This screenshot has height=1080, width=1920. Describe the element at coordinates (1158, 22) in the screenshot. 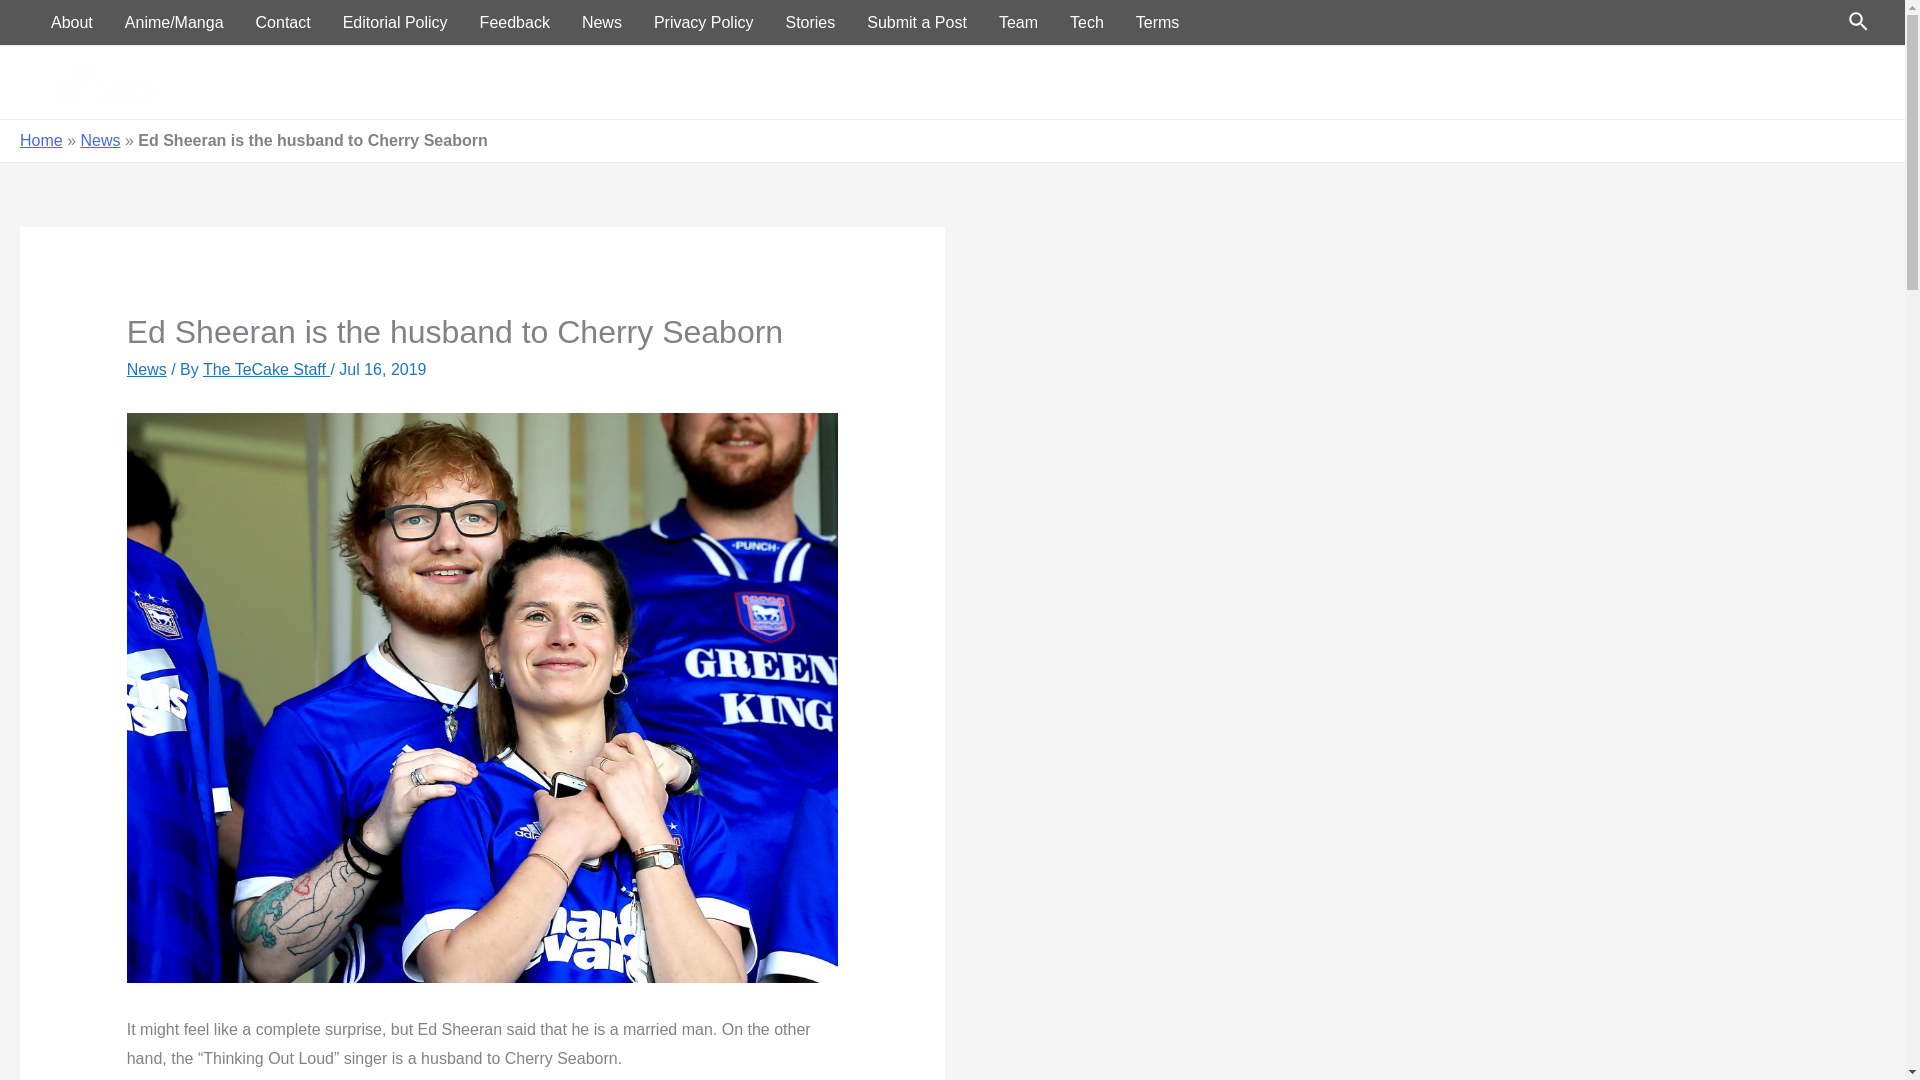

I see `Terms` at that location.